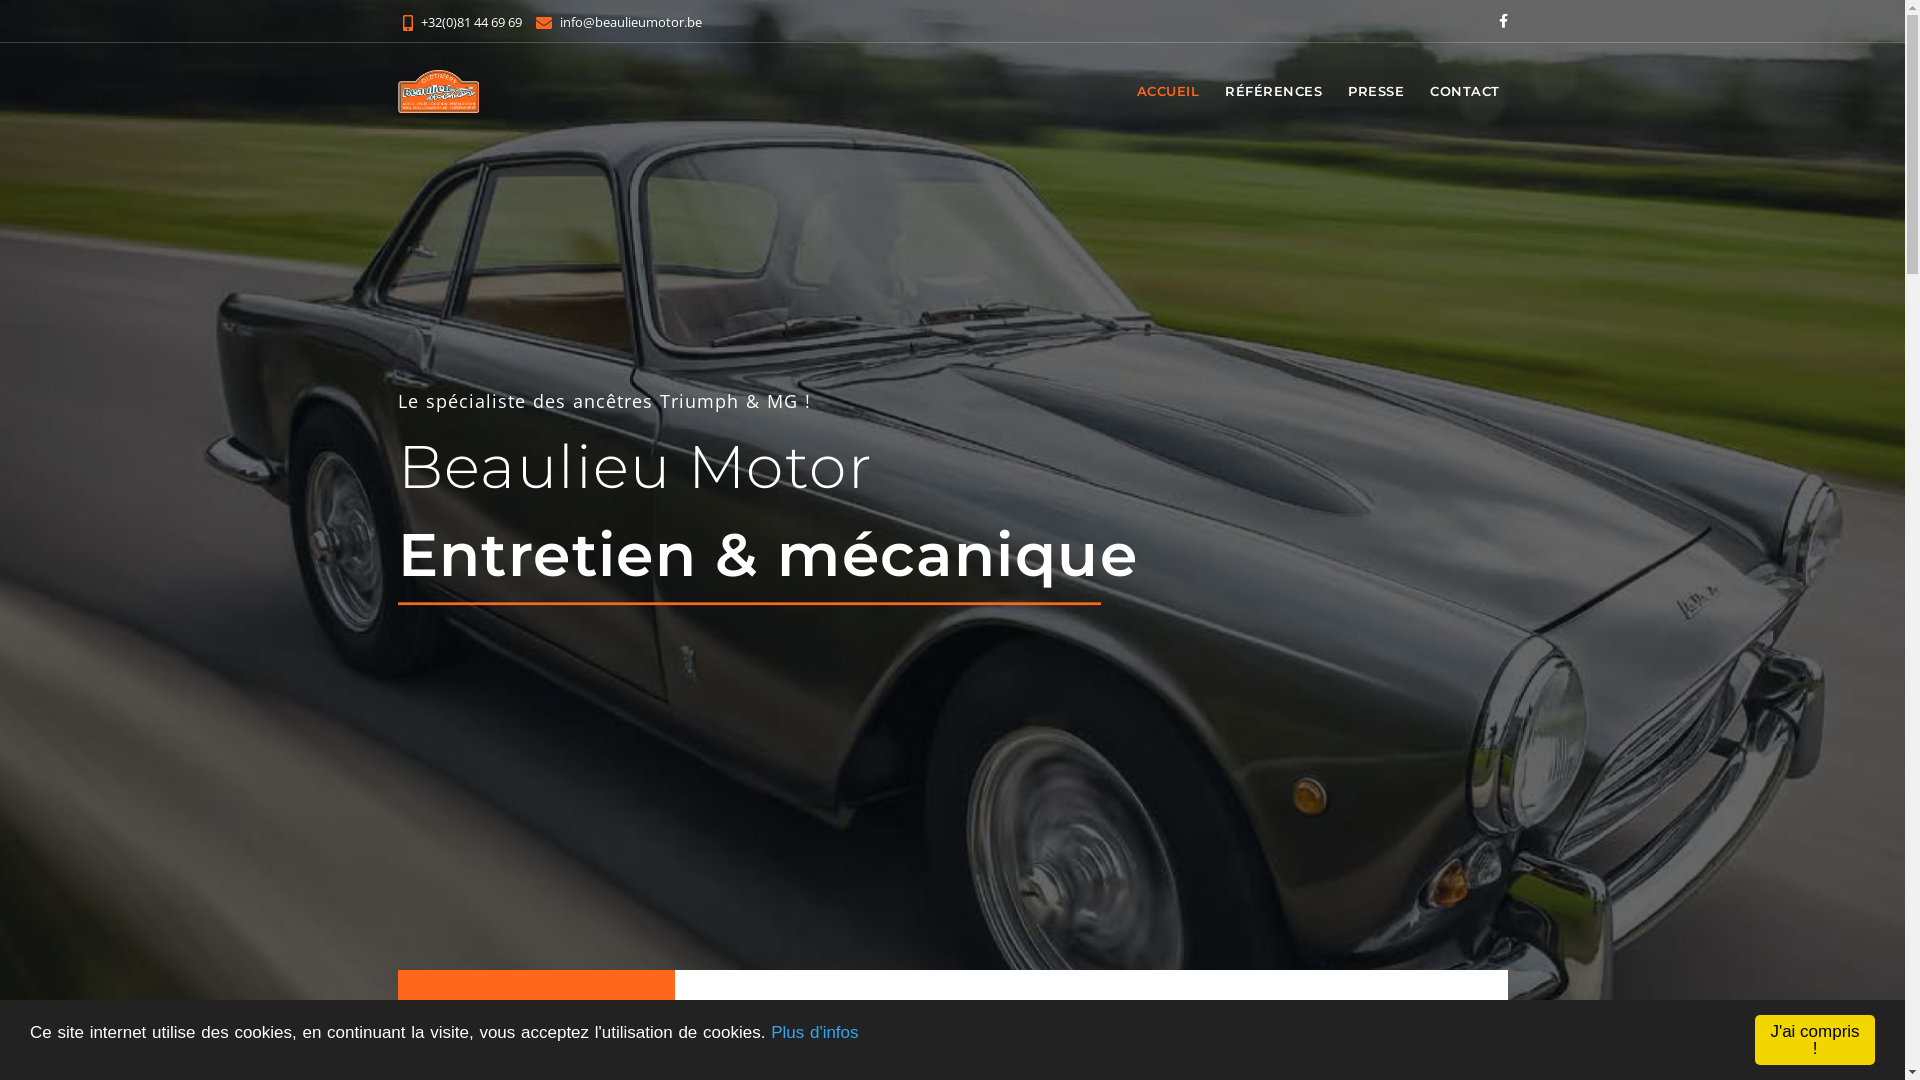 This screenshot has width=1920, height=1080. I want to click on Plus d'infos, so click(814, 1032).